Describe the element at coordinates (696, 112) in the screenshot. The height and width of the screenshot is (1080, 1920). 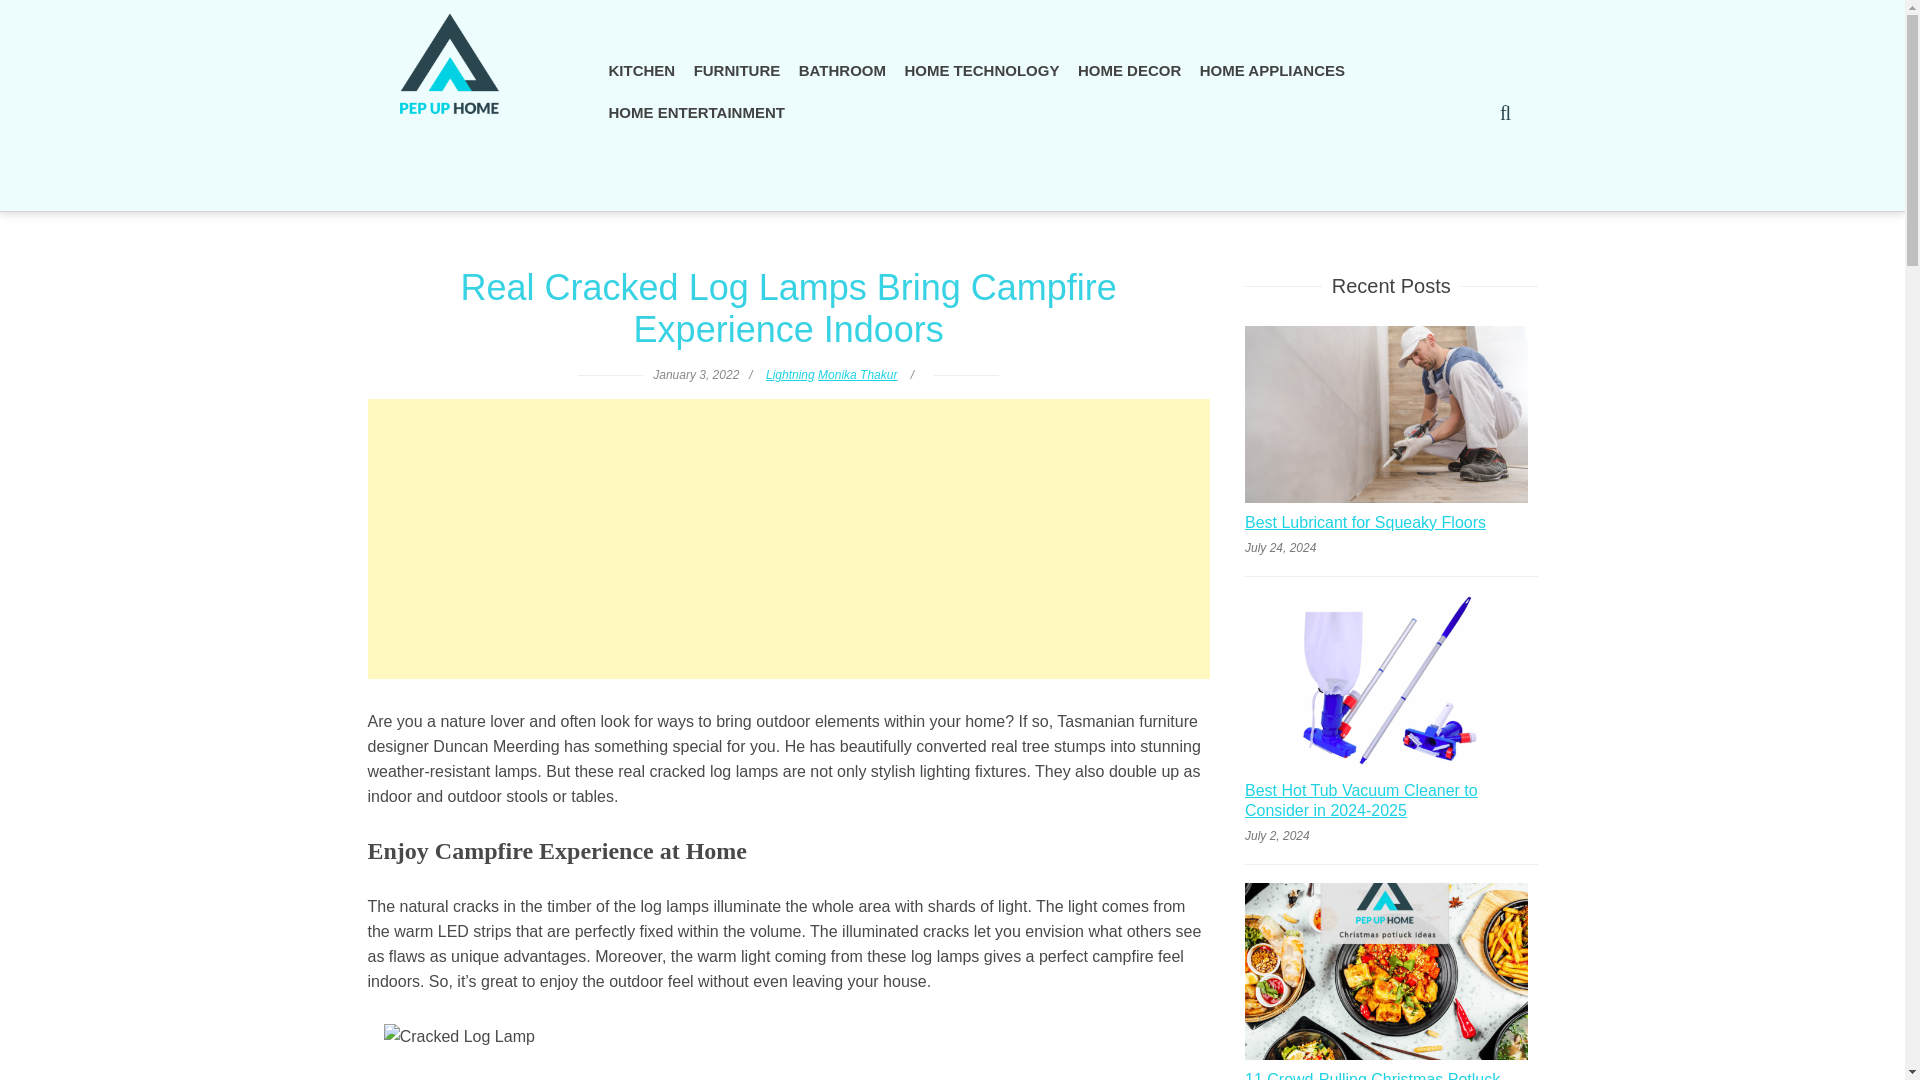
I see `HOME ENTERTAINMENT` at that location.